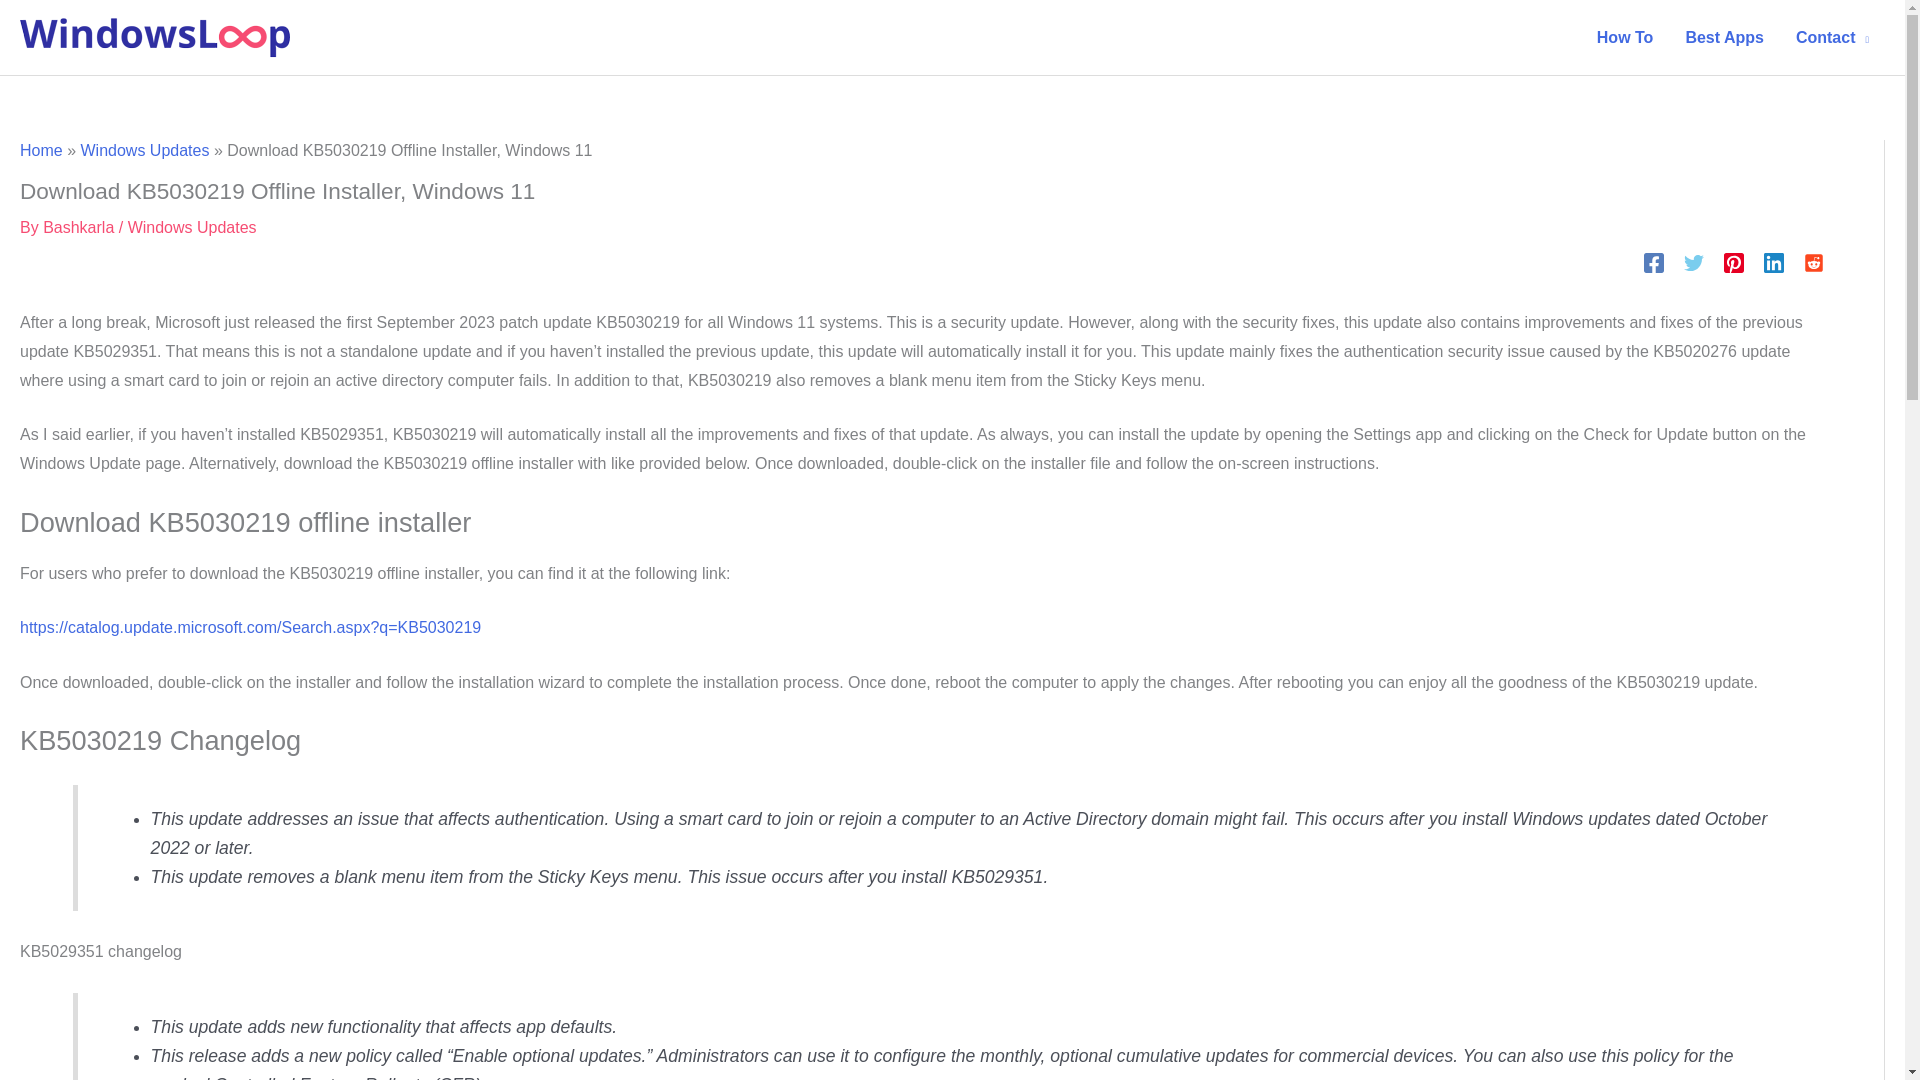 This screenshot has height=1080, width=1920. Describe the element at coordinates (144, 150) in the screenshot. I see `Windows Updates` at that location.